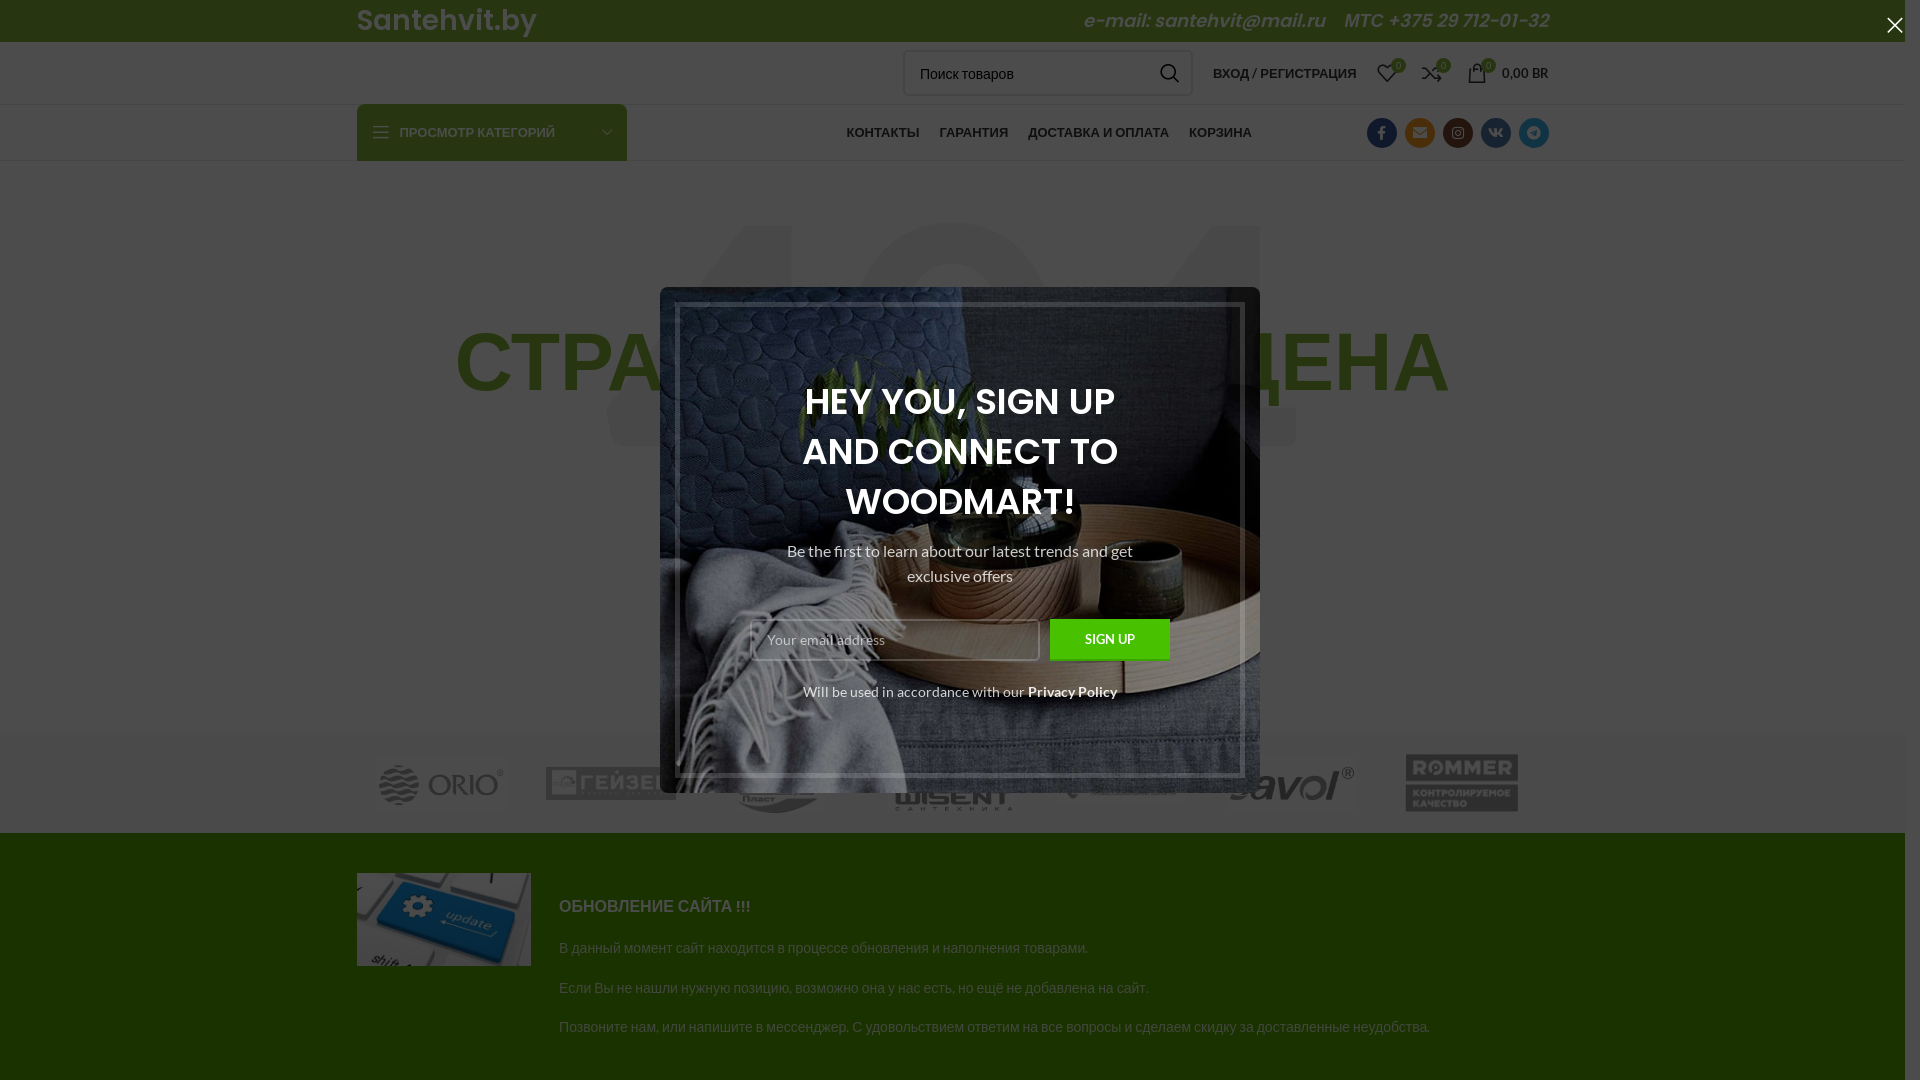  I want to click on Savol, so click(1292, 783).